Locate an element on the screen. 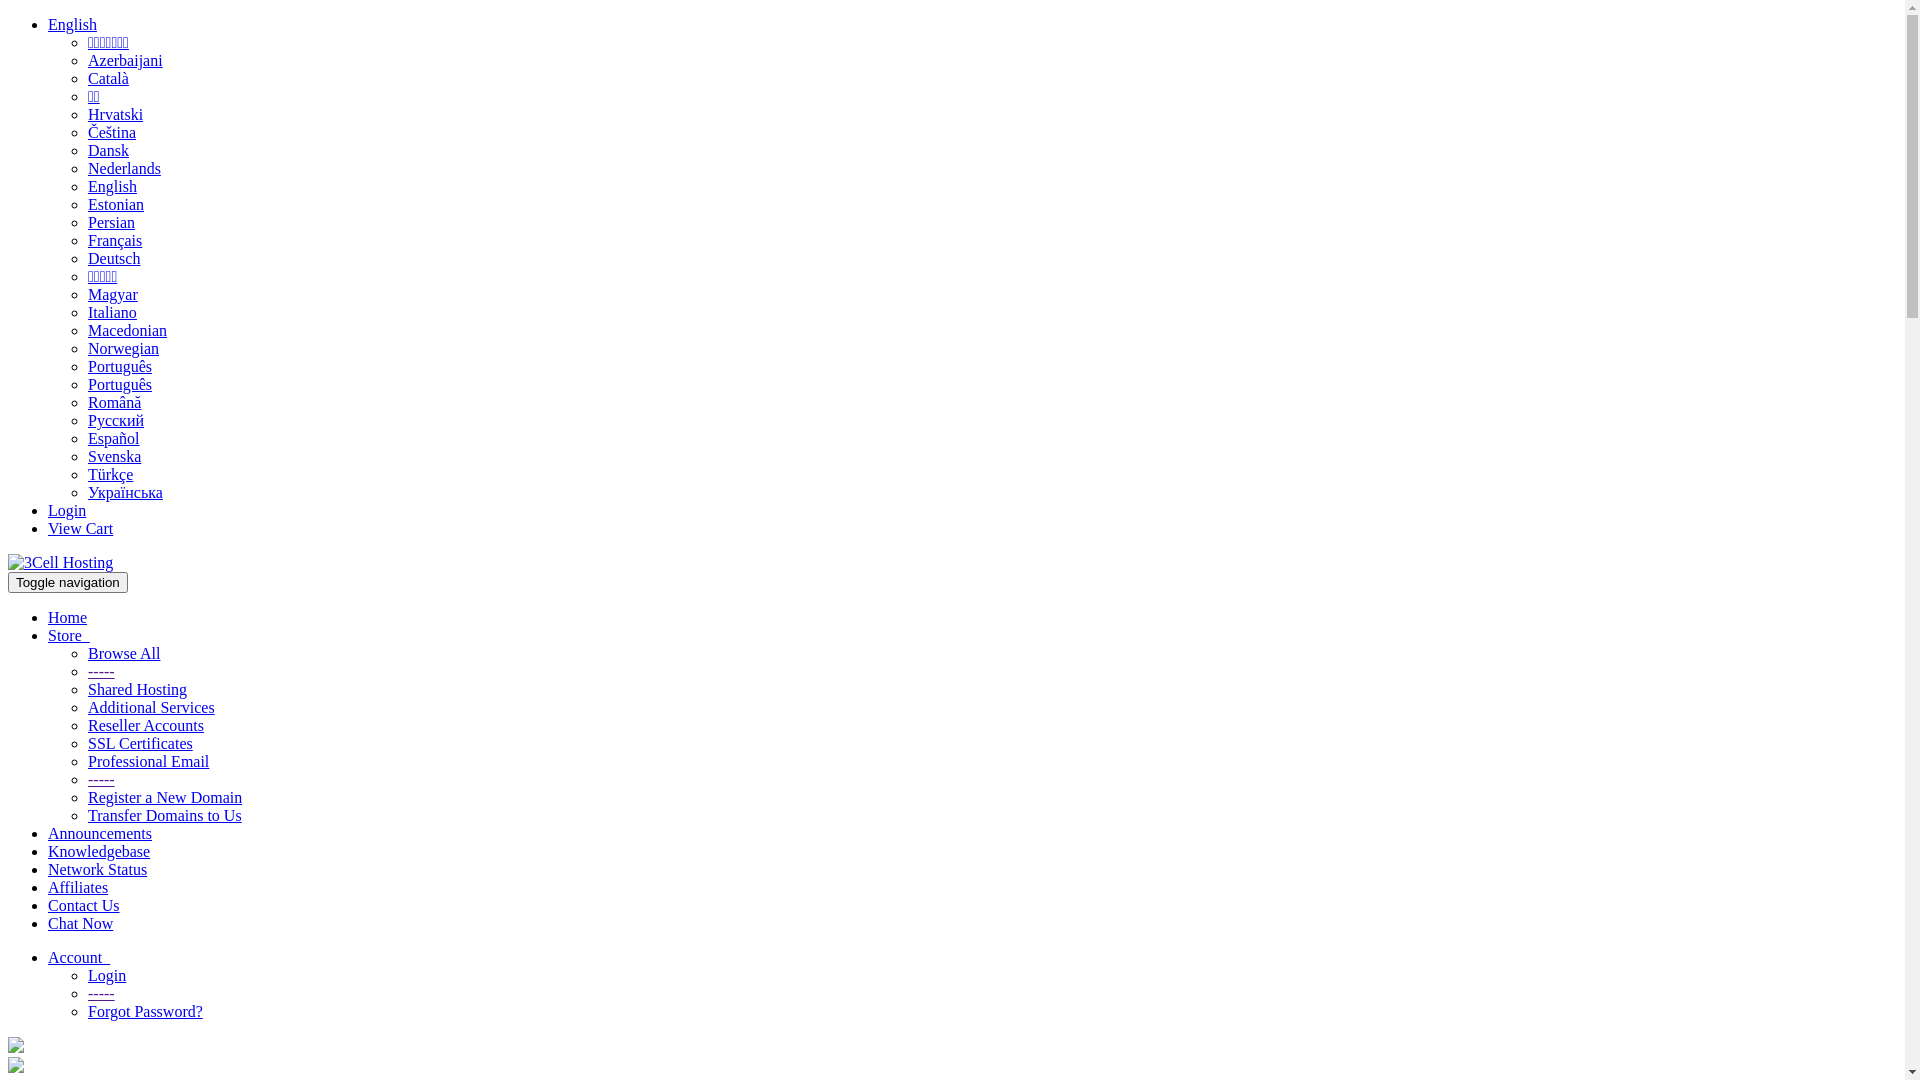 This screenshot has width=1920, height=1080. ----- is located at coordinates (102, 780).